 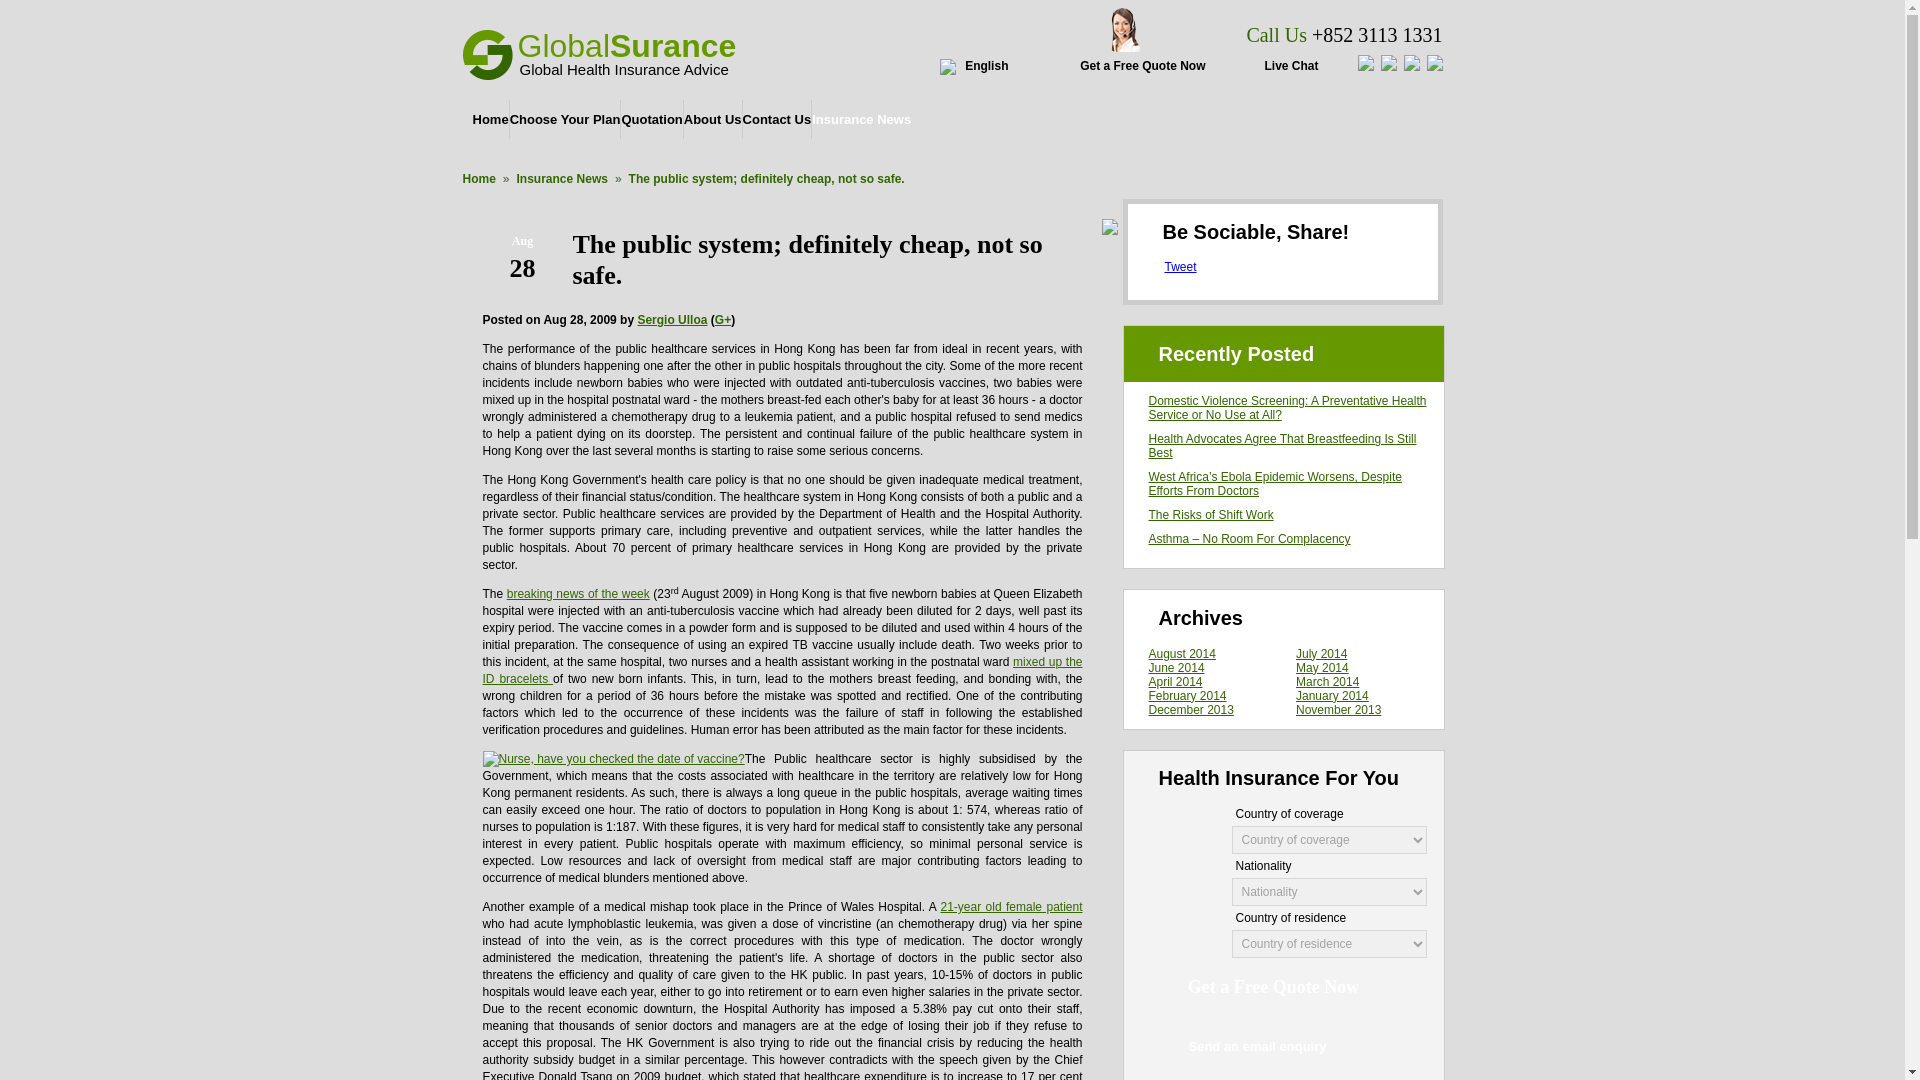 What do you see at coordinates (1322, 653) in the screenshot?
I see `July 2014` at bounding box center [1322, 653].